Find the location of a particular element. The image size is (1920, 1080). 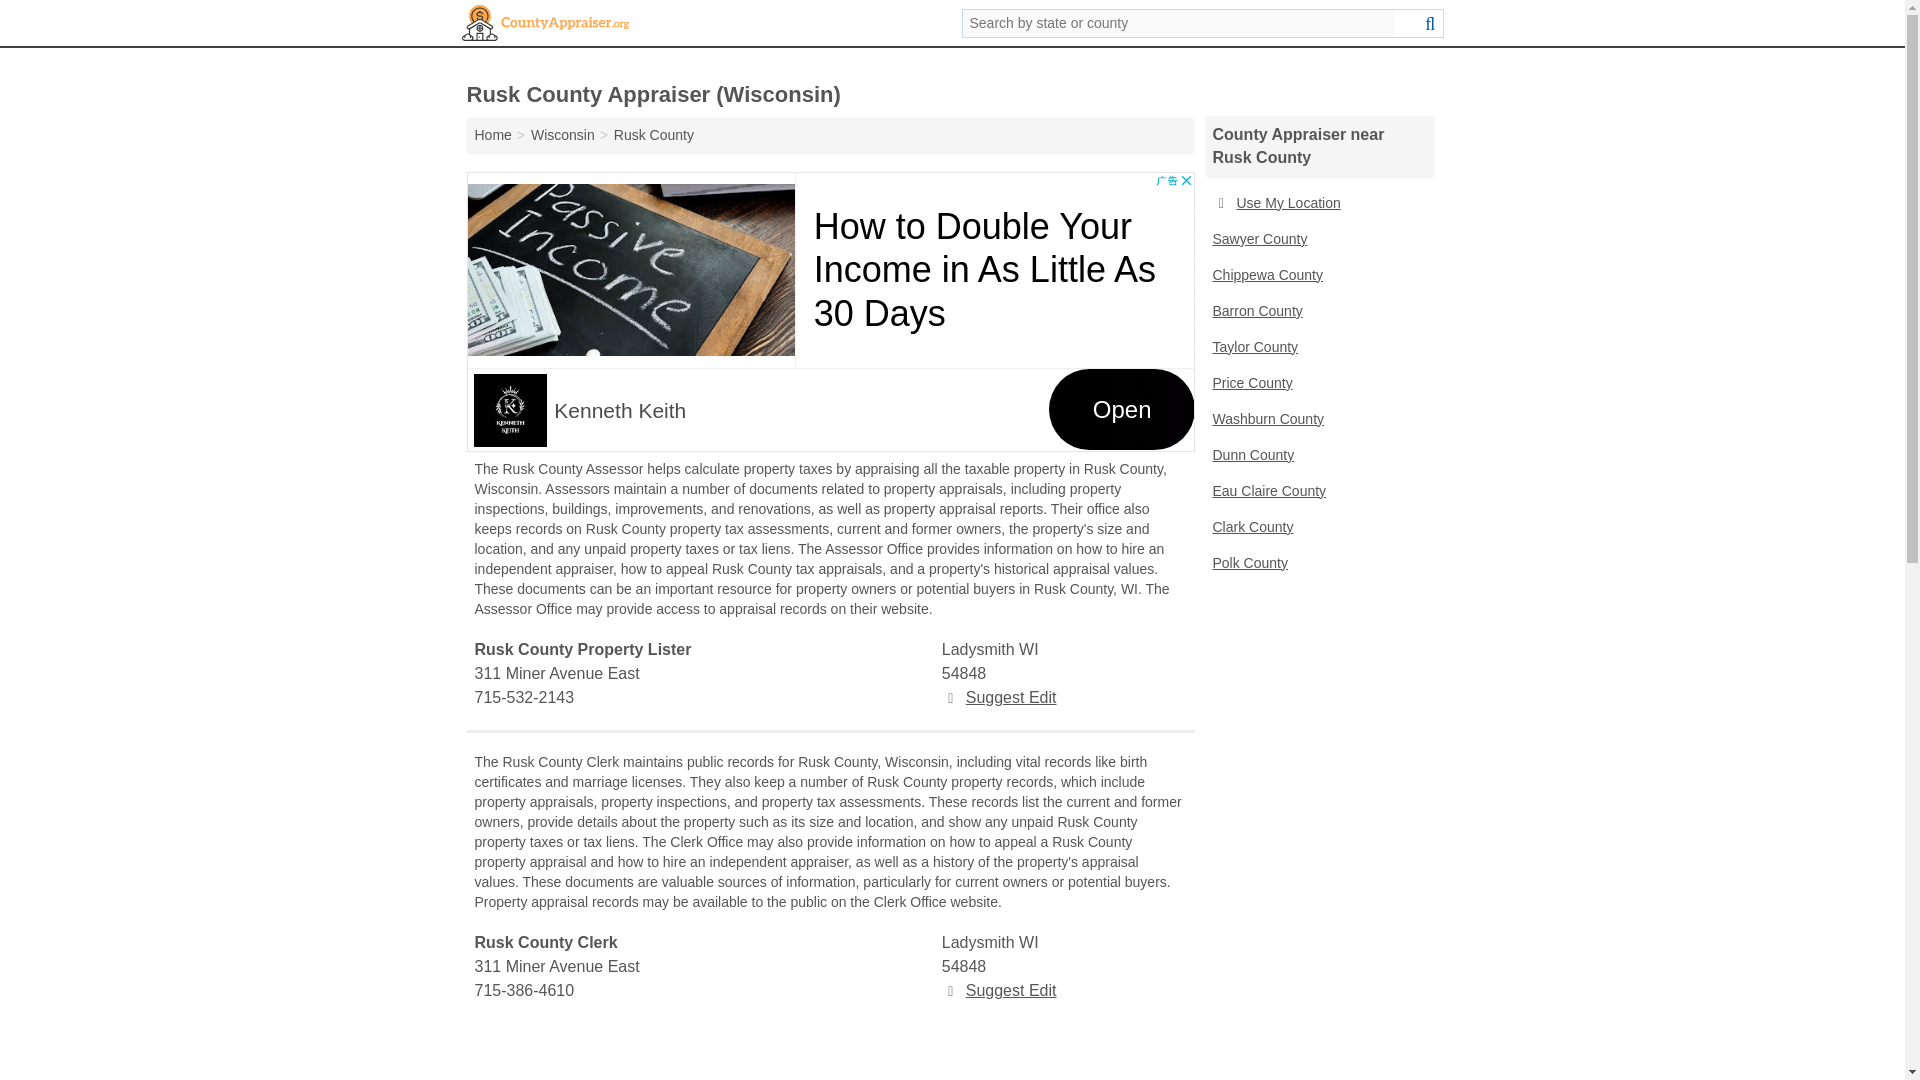

Advertisement is located at coordinates (830, 312).